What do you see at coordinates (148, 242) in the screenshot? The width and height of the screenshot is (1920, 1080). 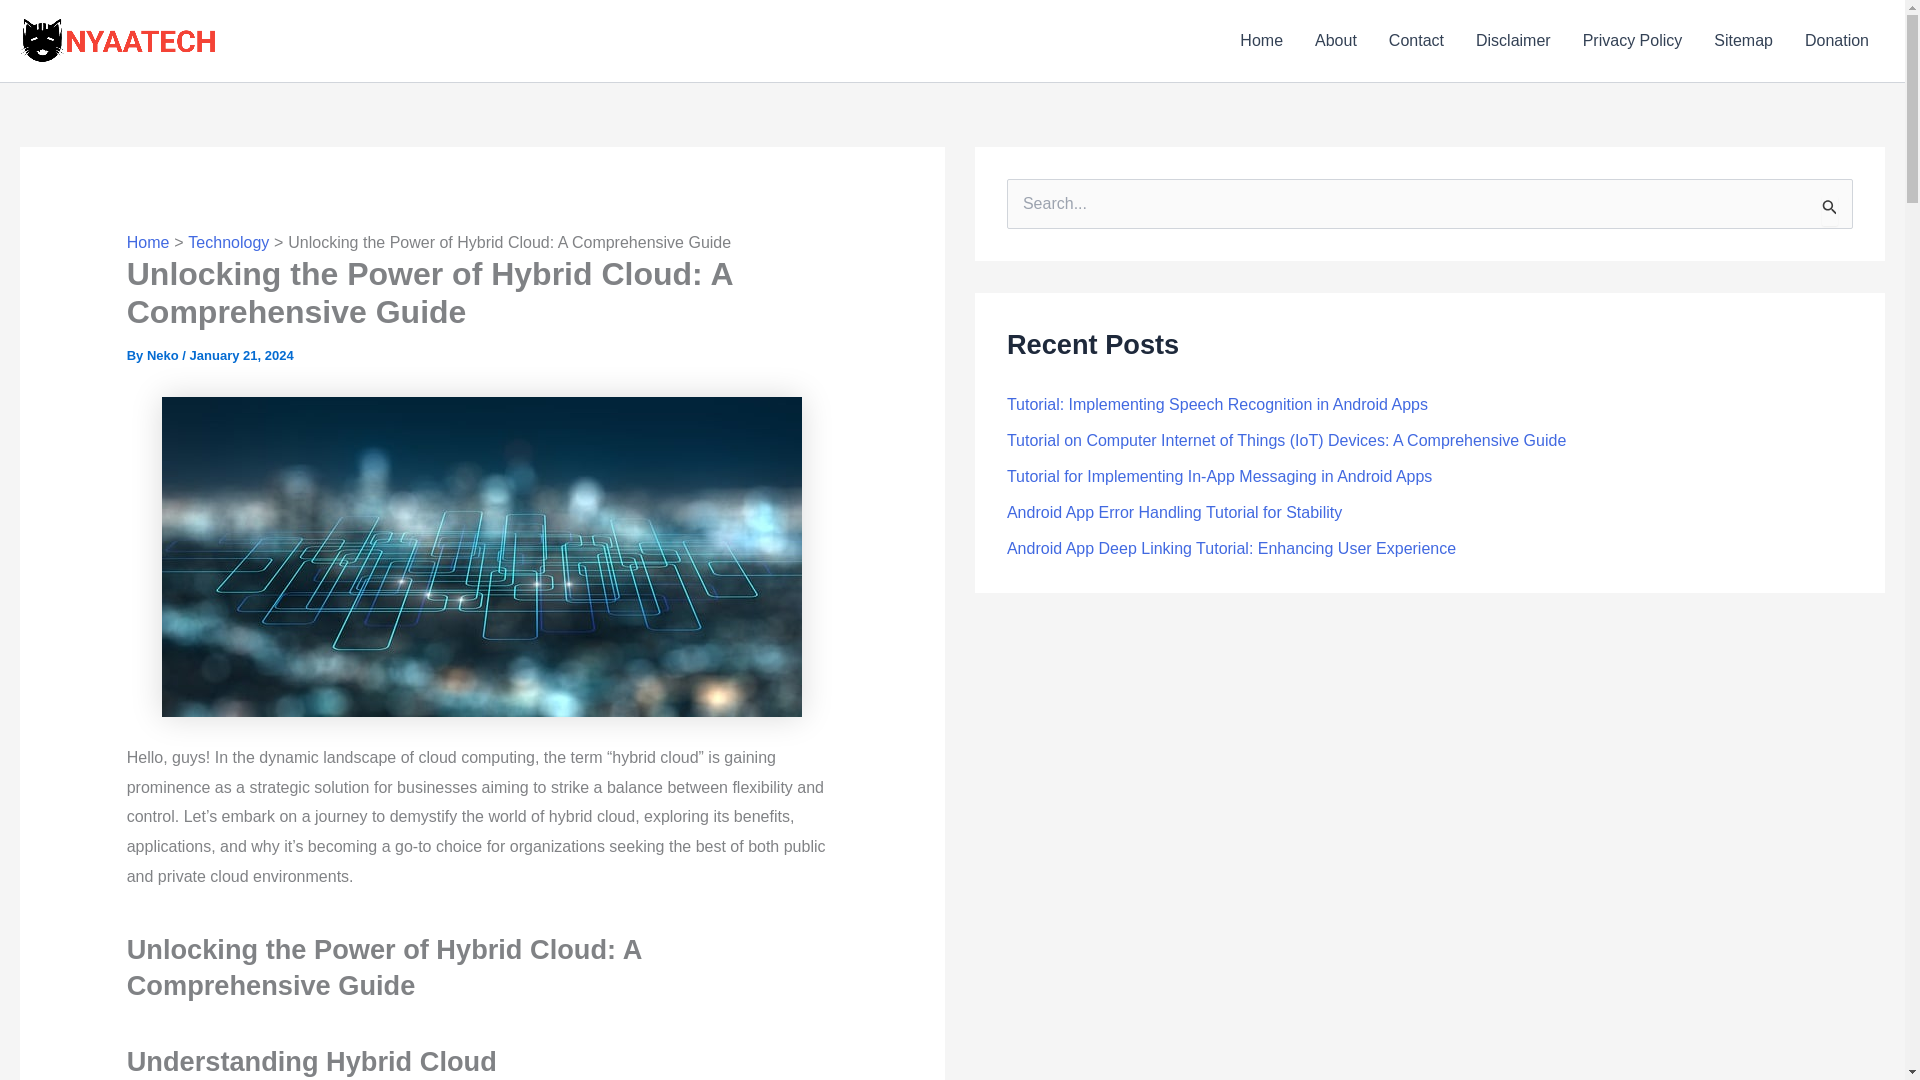 I see `Home` at bounding box center [148, 242].